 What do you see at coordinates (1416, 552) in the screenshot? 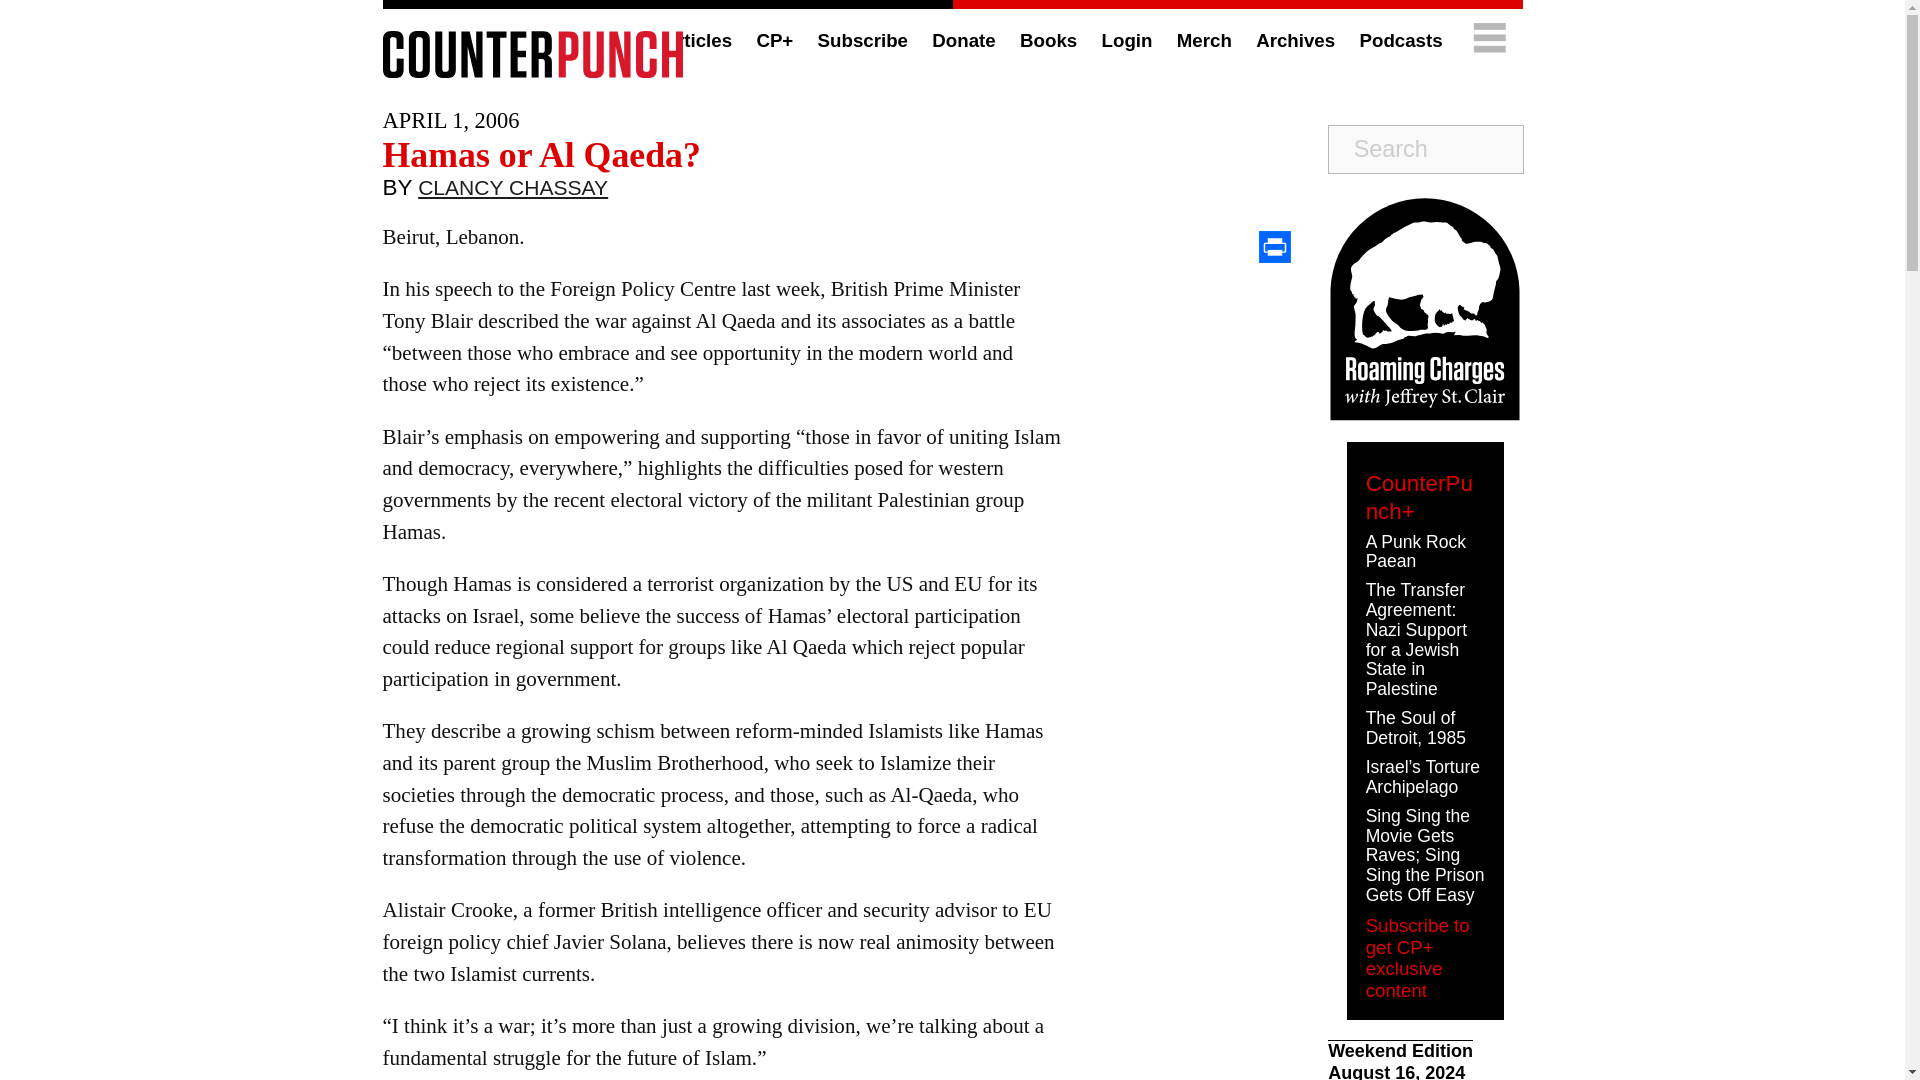
I see `A Punk Rock Paean` at bounding box center [1416, 552].